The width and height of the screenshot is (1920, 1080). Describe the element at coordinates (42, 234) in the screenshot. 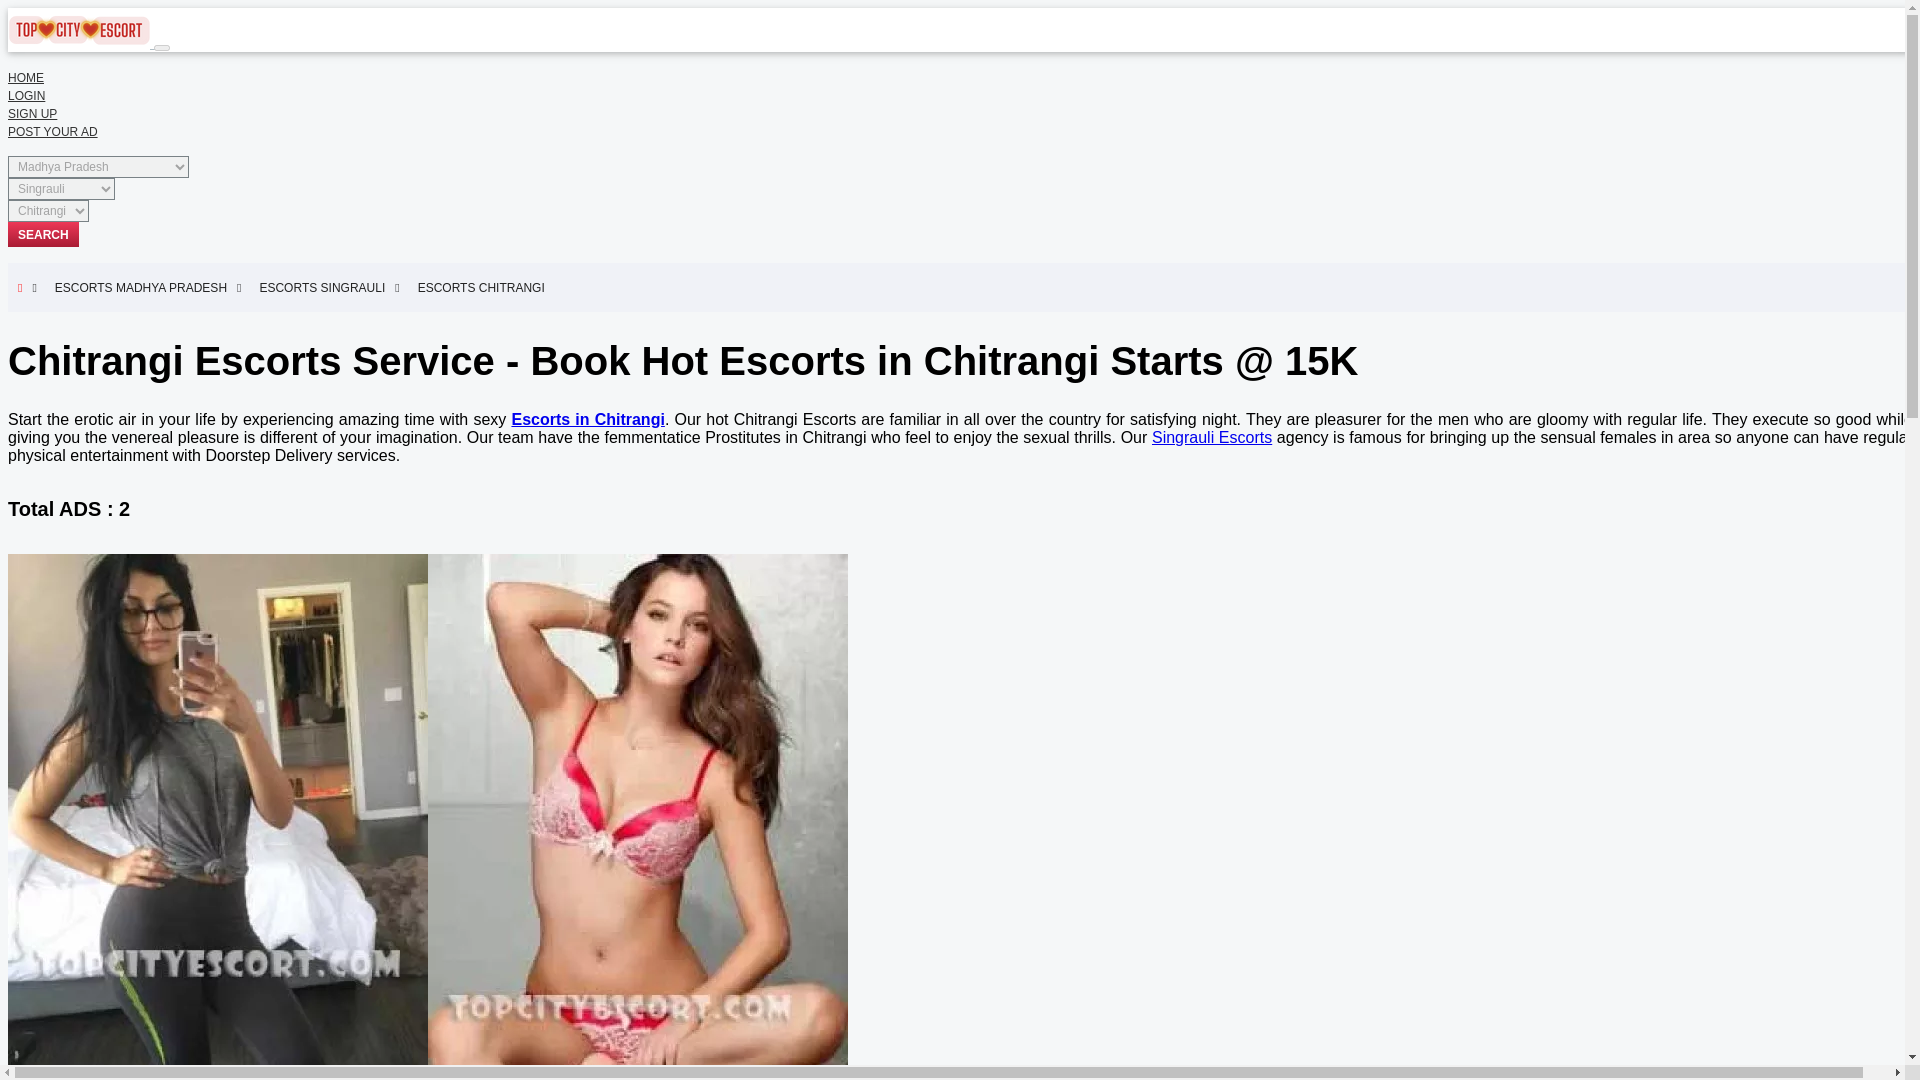

I see `Search` at that location.